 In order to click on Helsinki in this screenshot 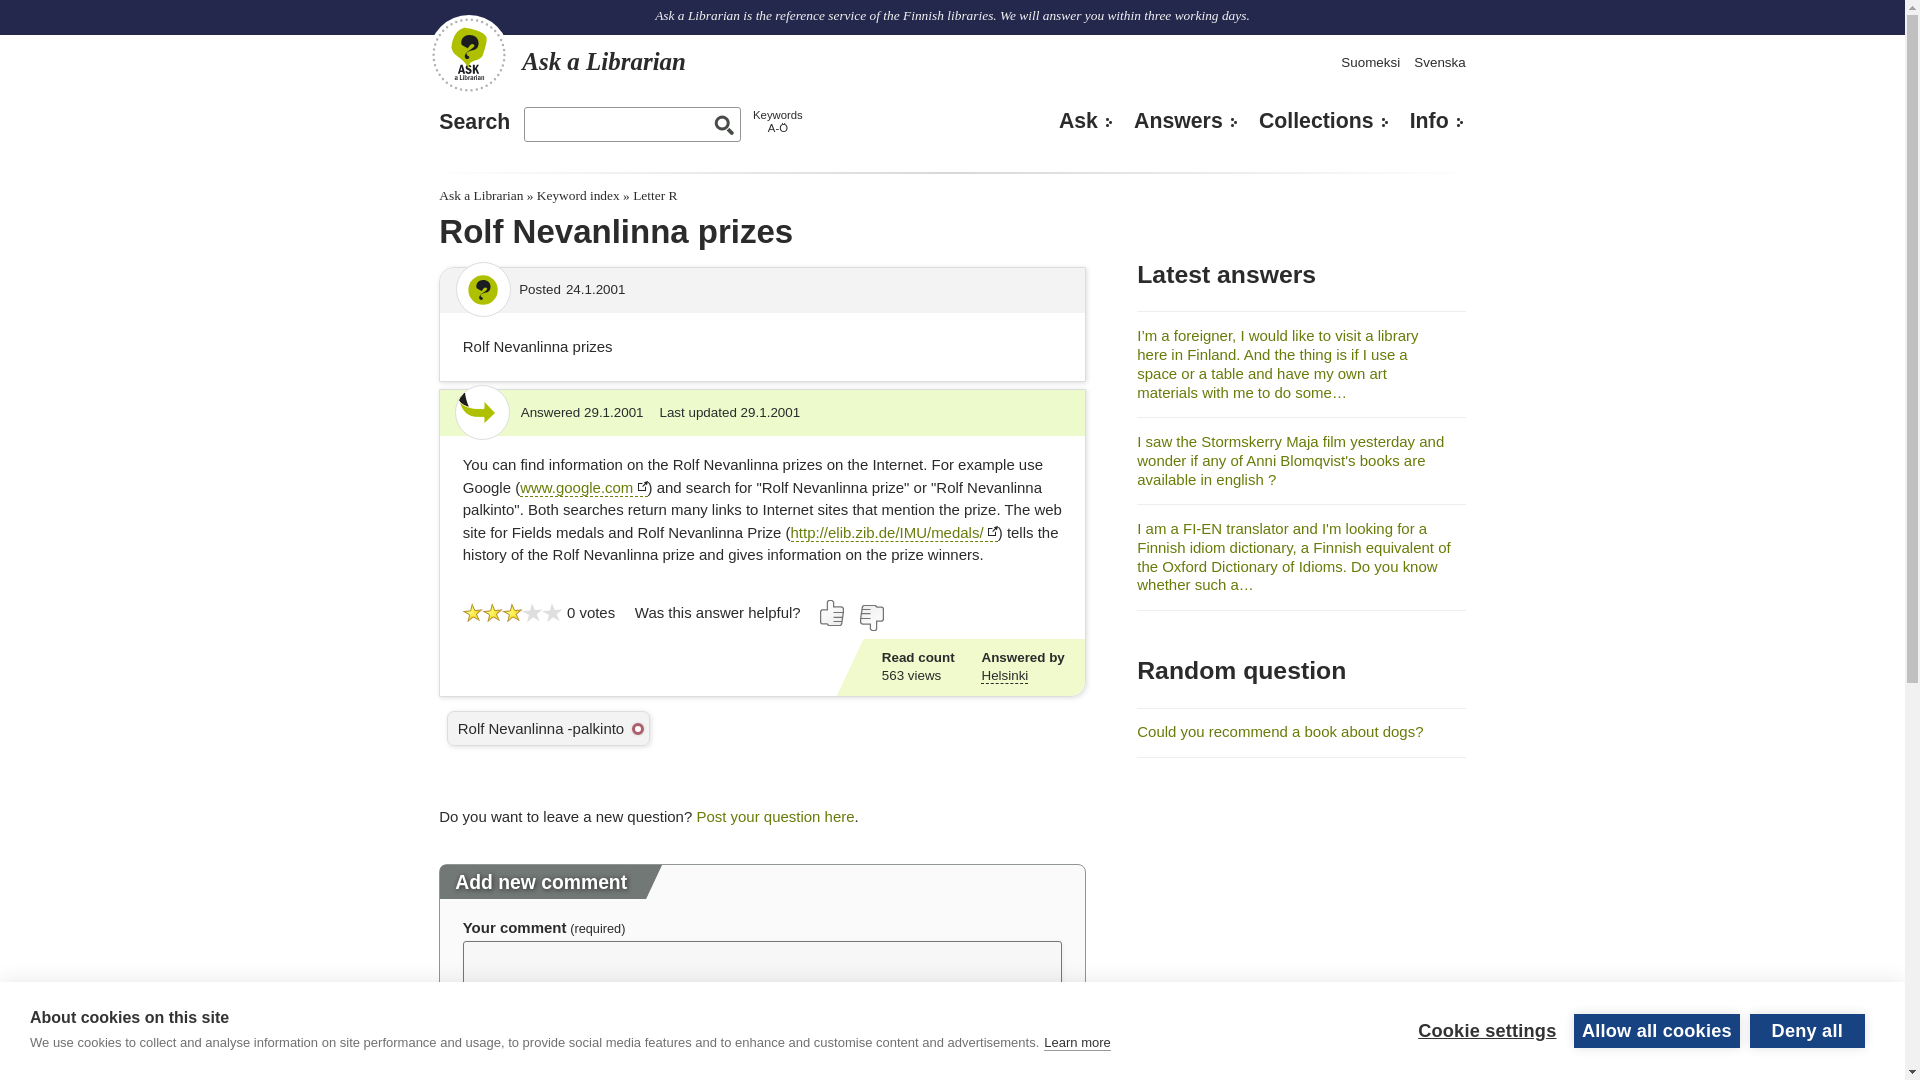, I will do `click(1004, 676)`.